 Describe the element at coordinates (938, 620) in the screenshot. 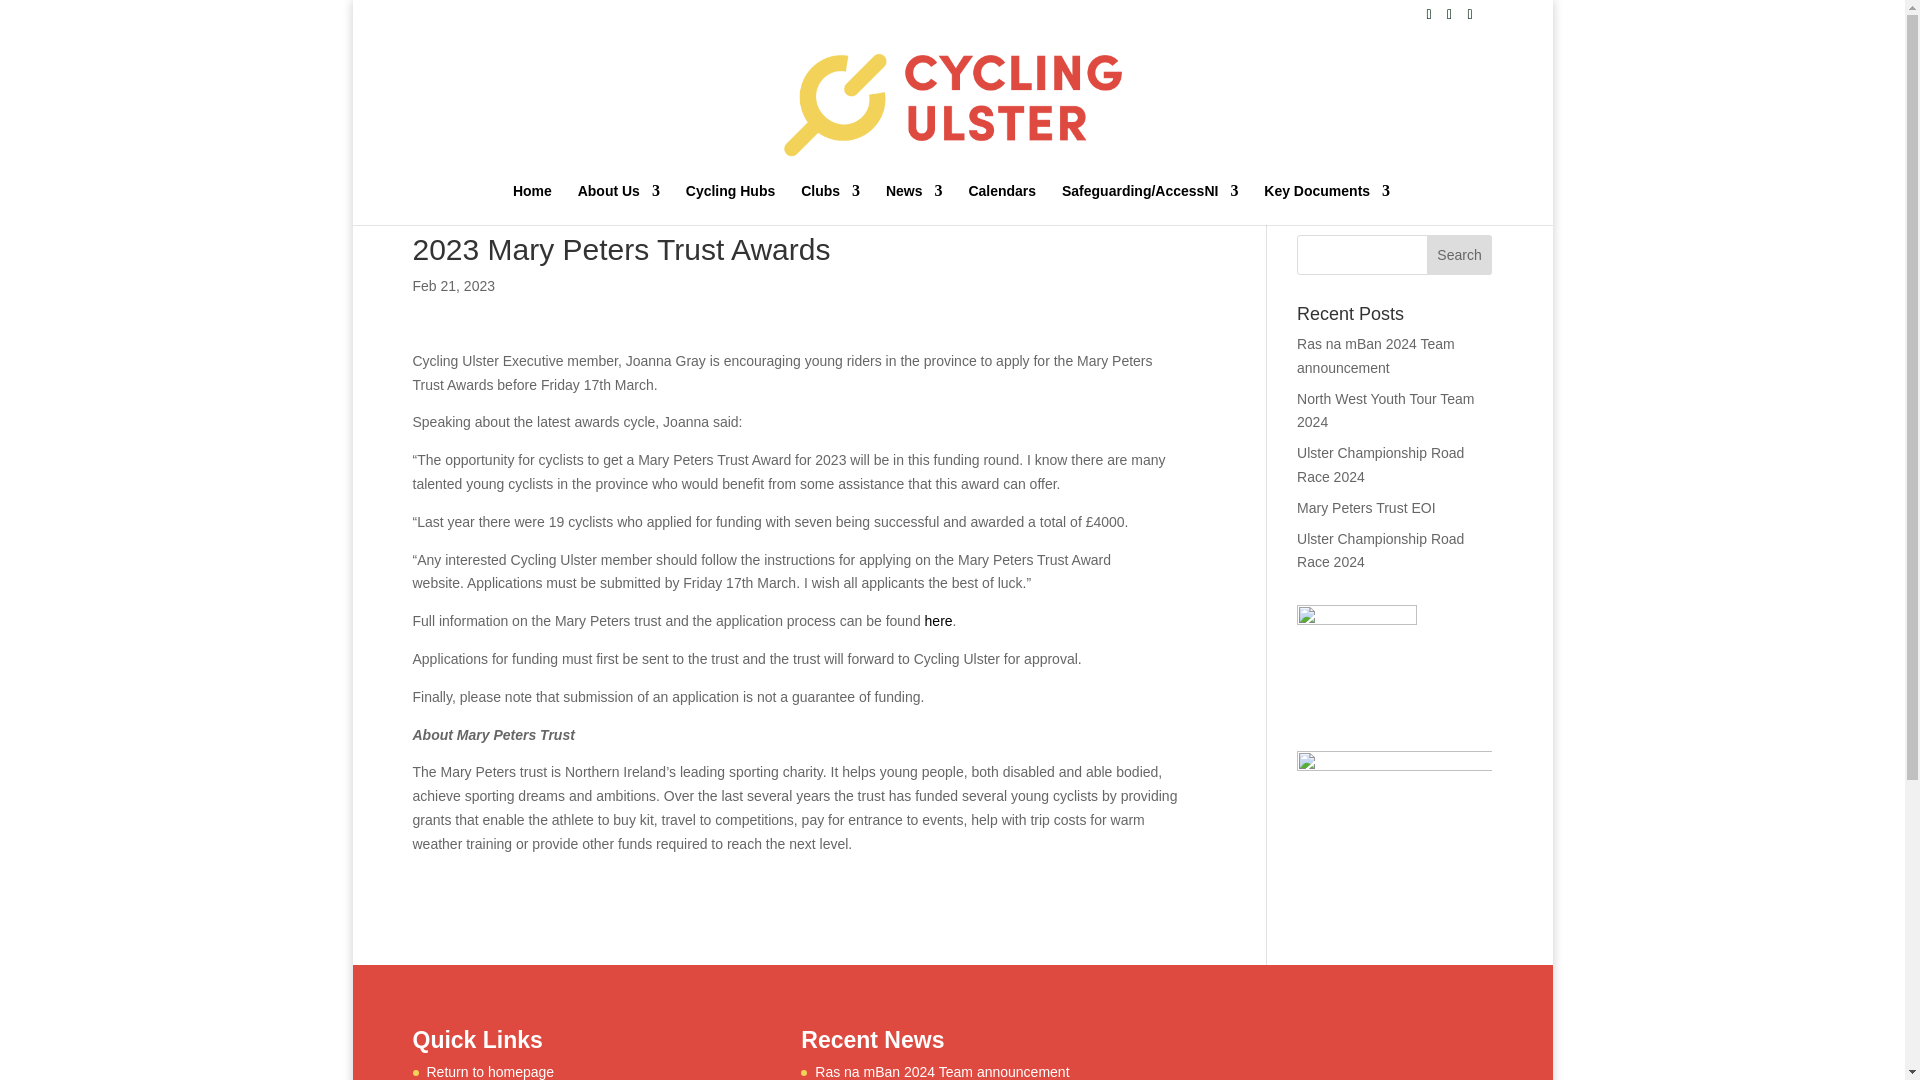

I see `here` at that location.